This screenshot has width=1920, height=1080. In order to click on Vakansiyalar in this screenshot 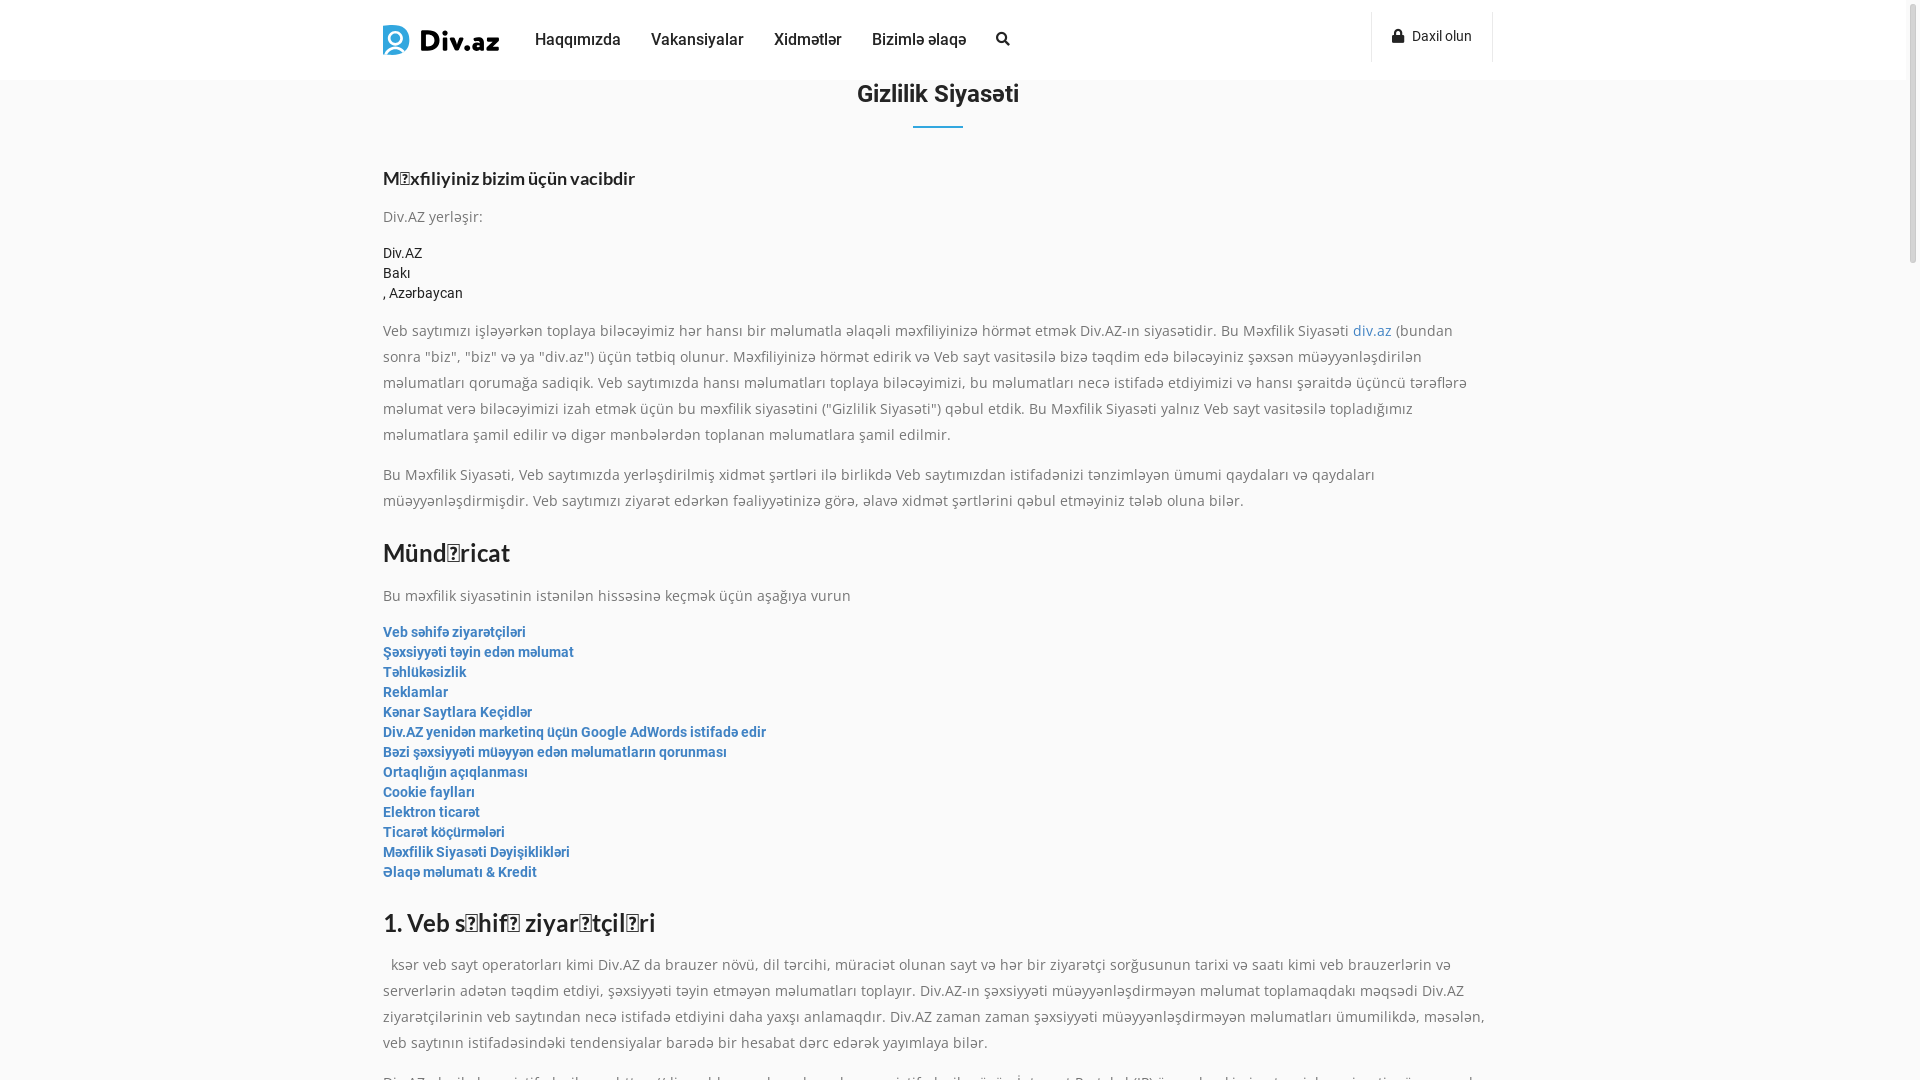, I will do `click(698, 40)`.